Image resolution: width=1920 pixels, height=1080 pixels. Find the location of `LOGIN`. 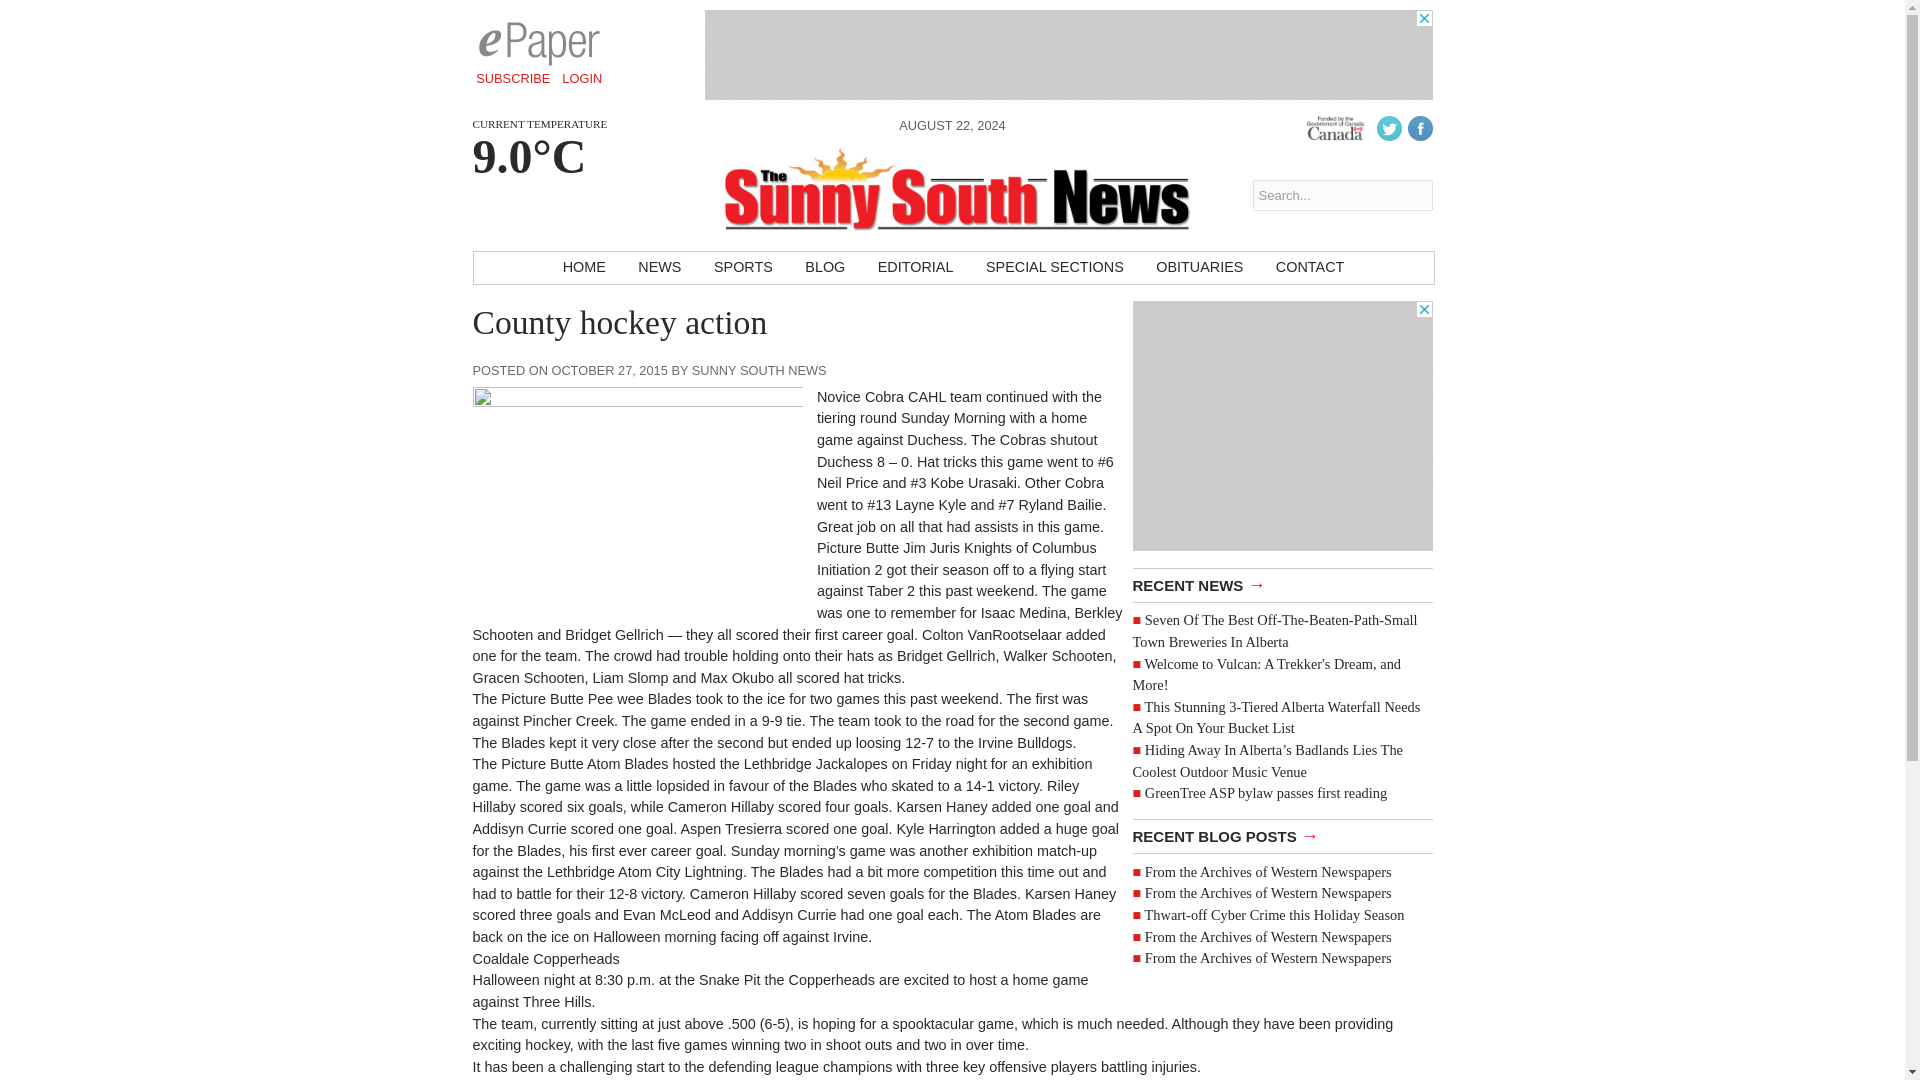

LOGIN is located at coordinates (582, 78).